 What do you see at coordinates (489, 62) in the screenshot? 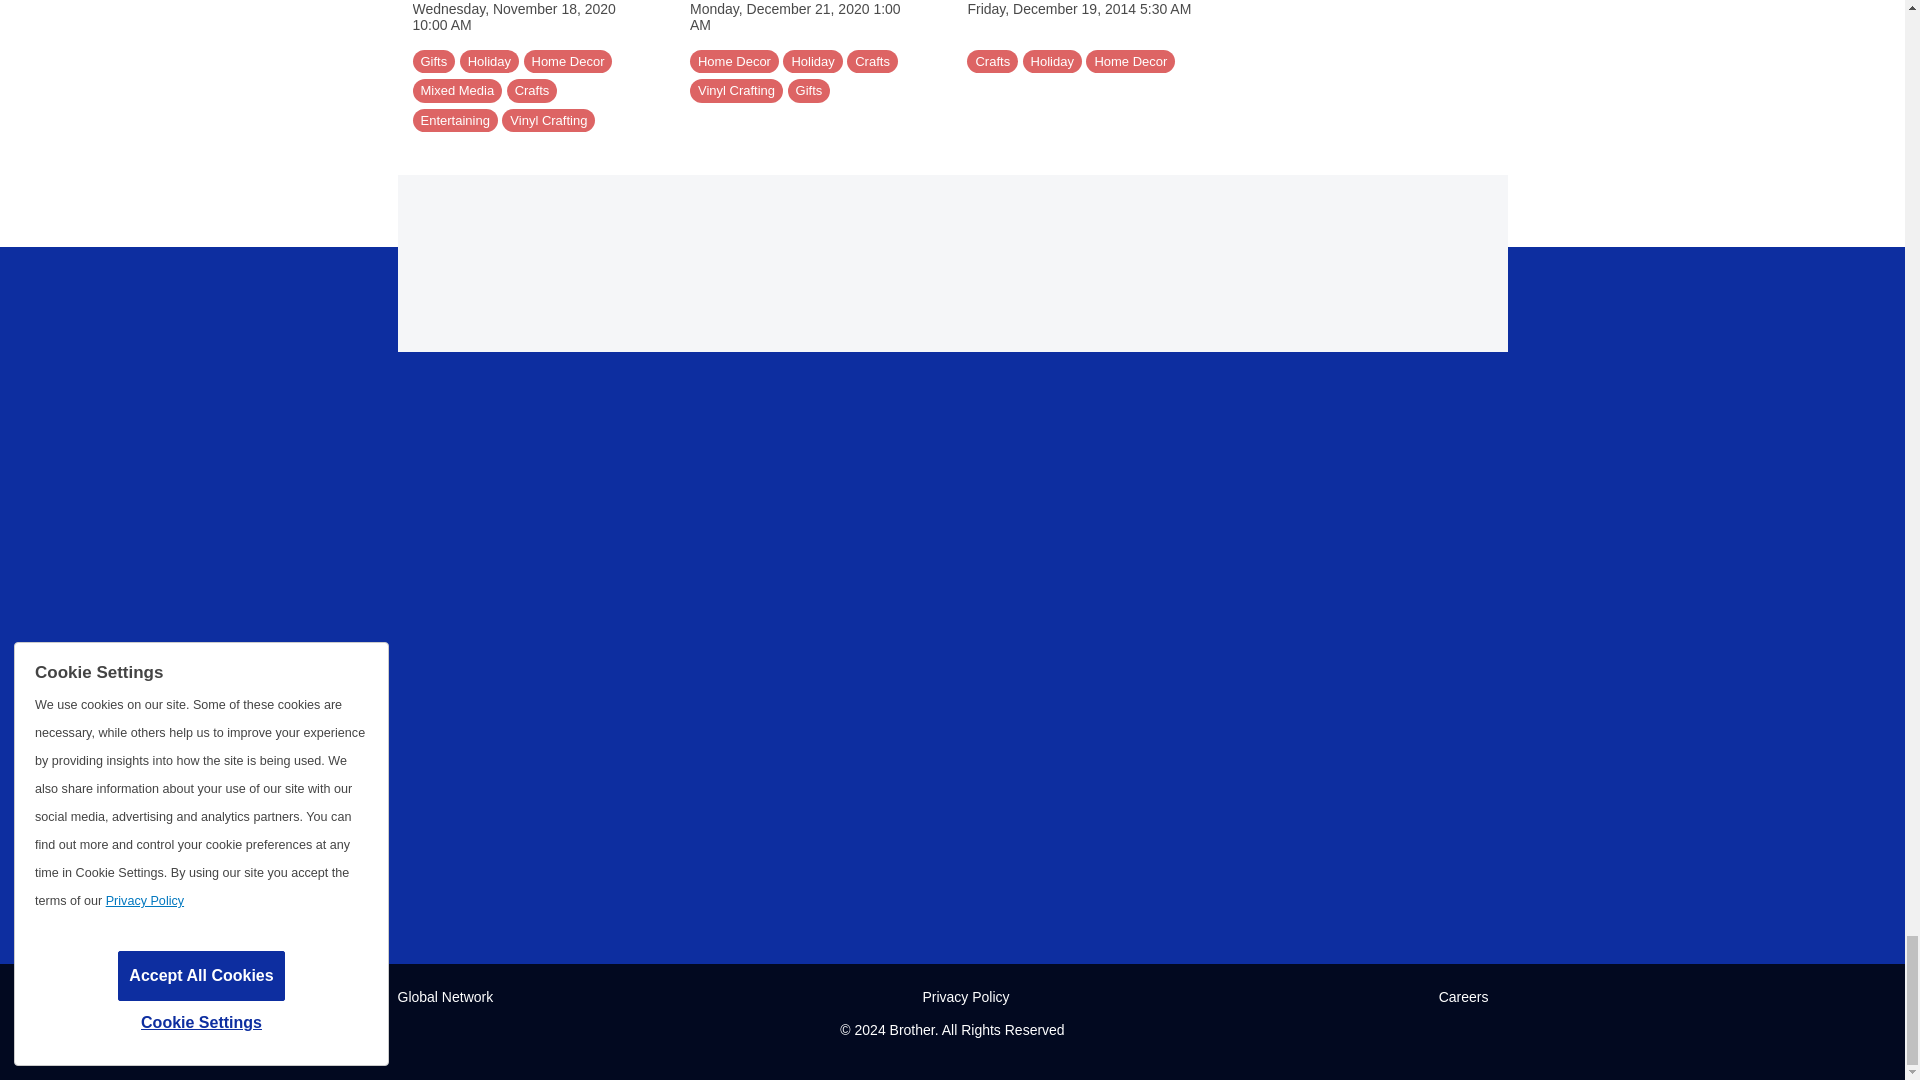
I see `Holiday` at bounding box center [489, 62].